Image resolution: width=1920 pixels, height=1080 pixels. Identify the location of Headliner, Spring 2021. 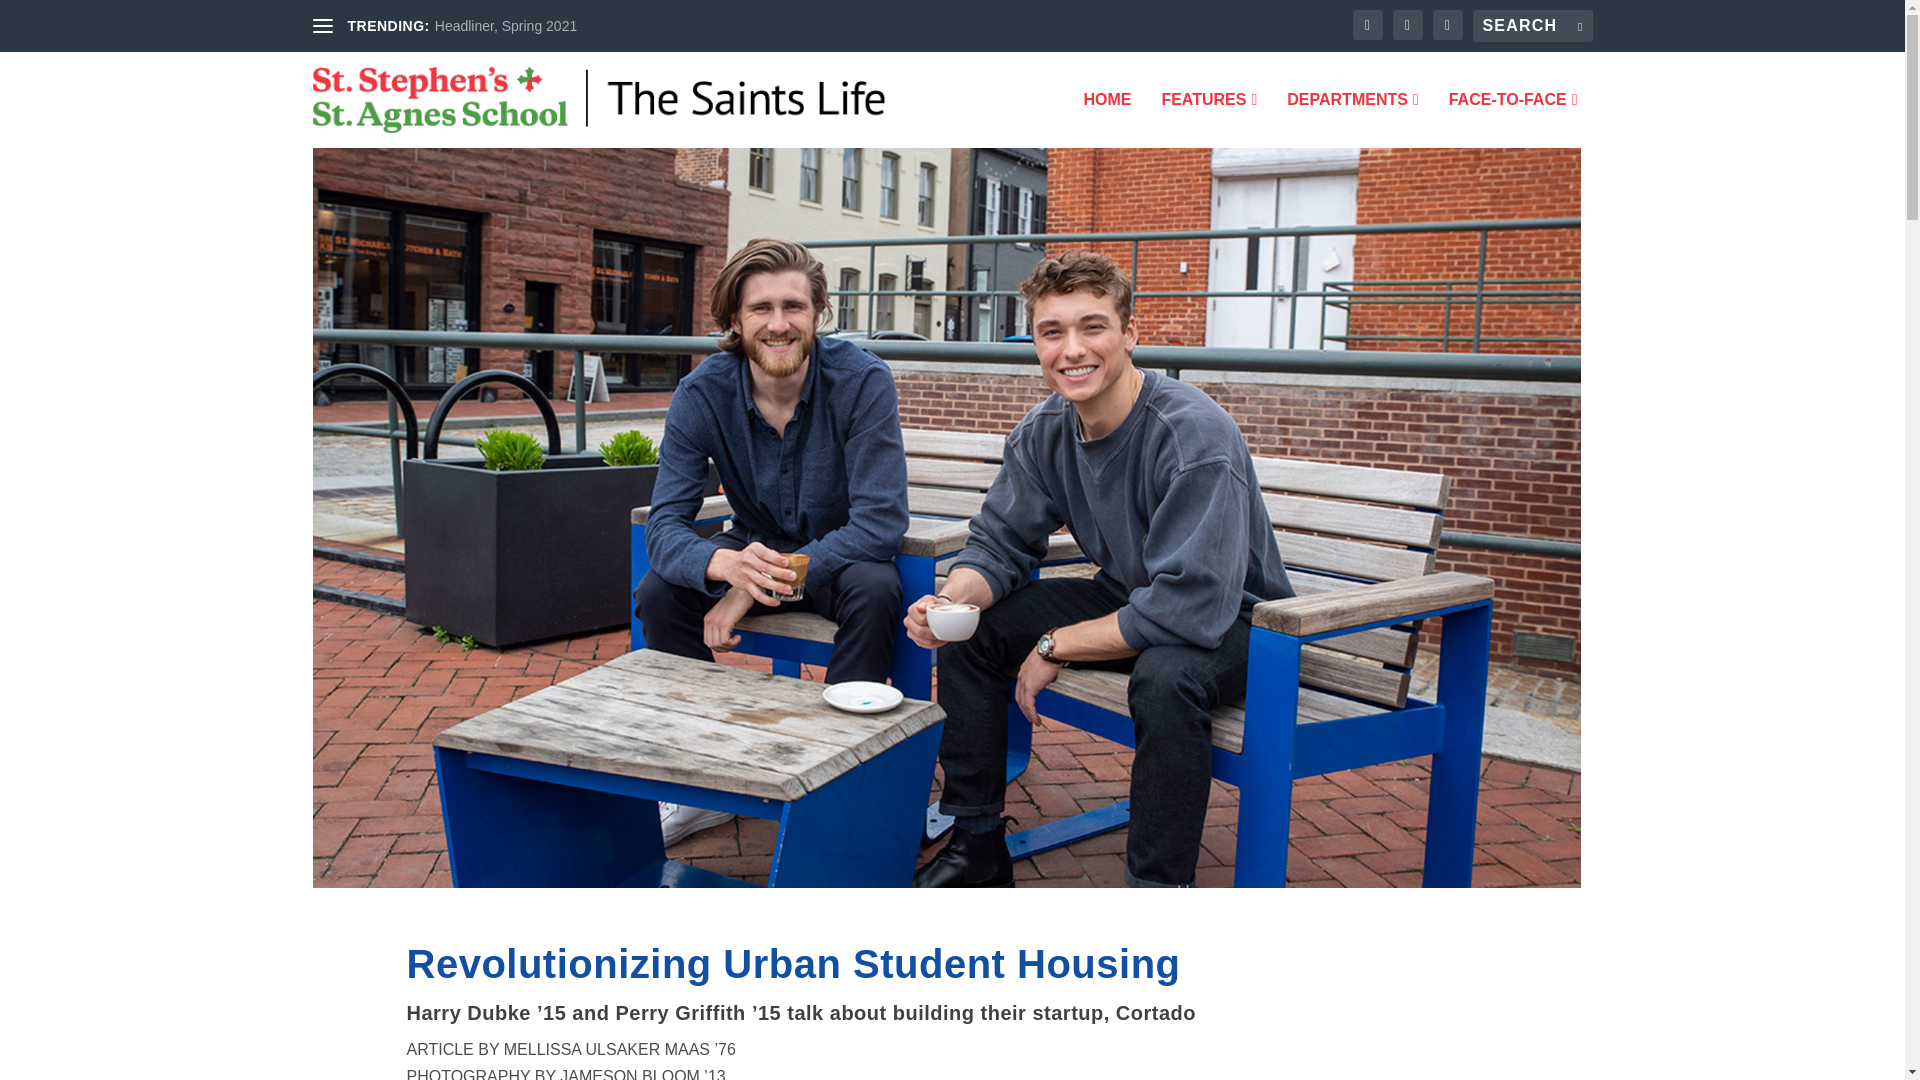
(506, 26).